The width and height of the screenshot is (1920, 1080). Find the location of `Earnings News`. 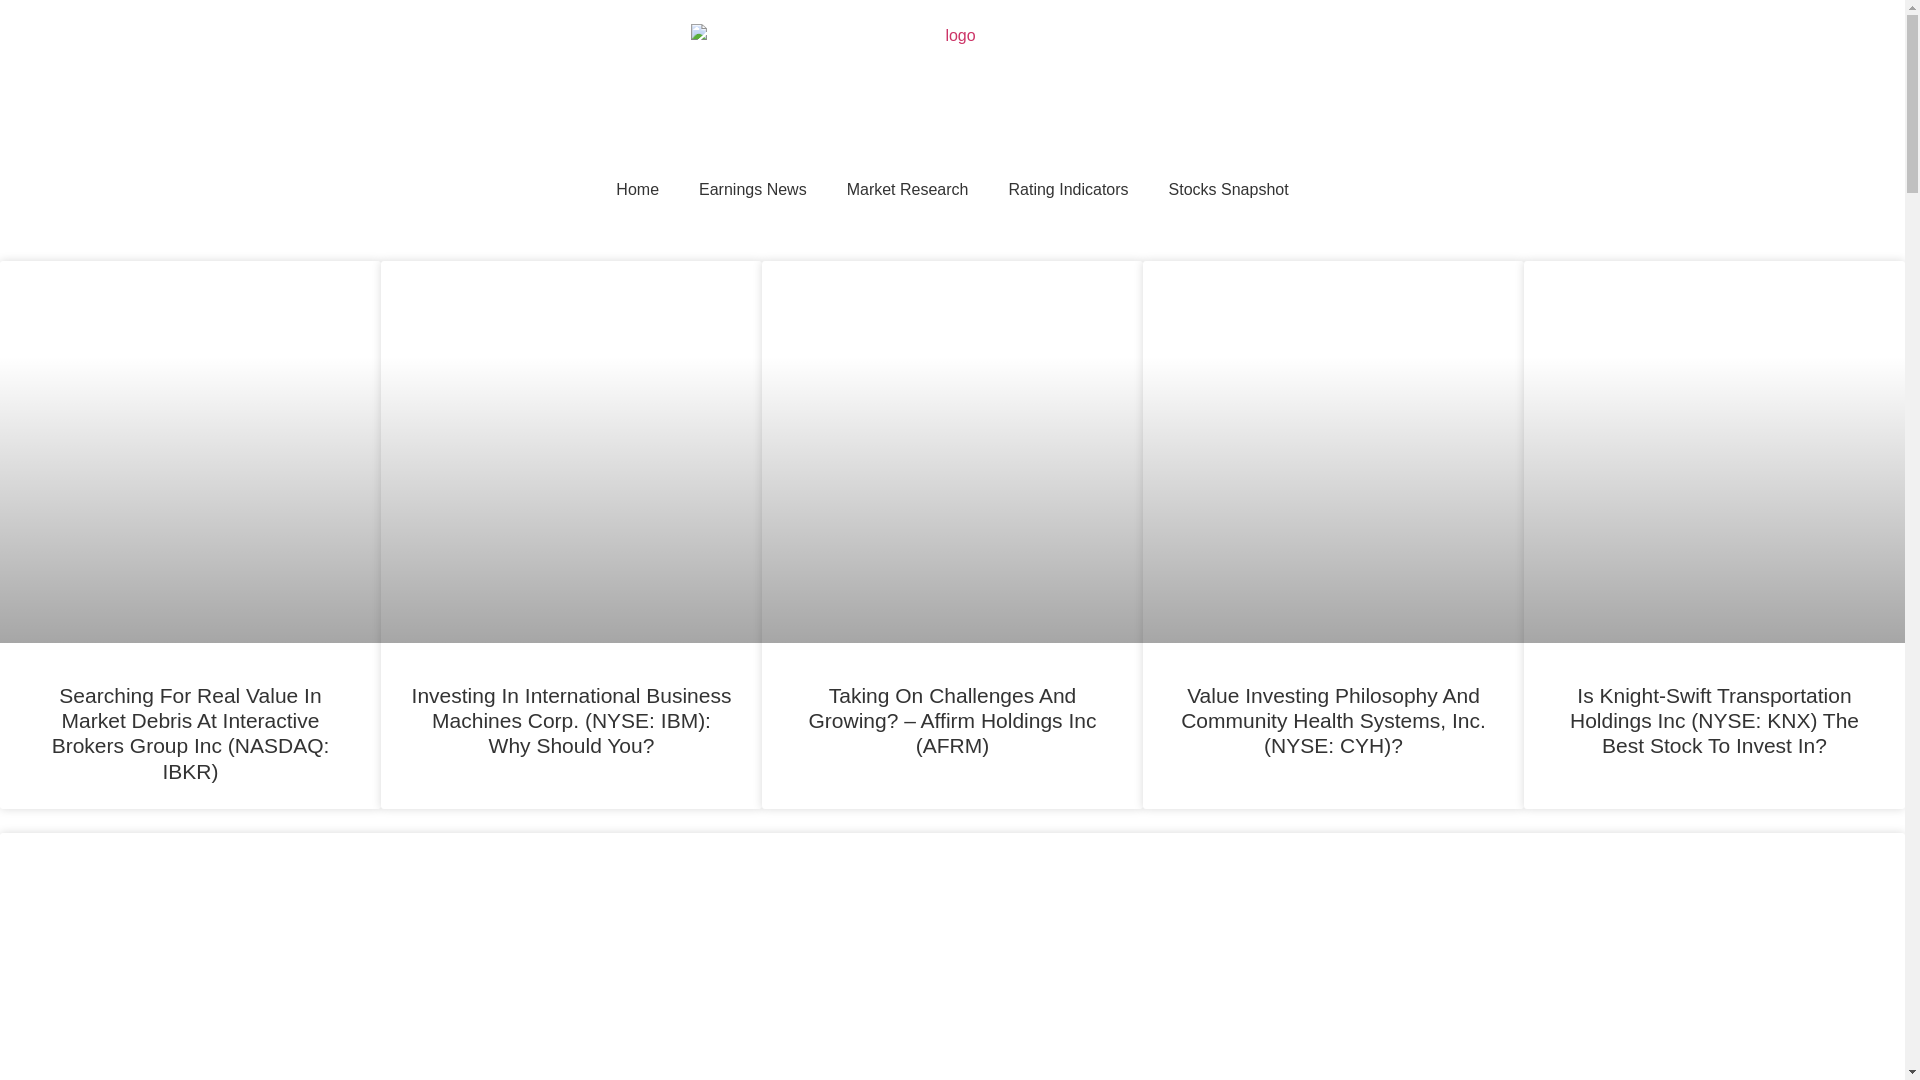

Earnings News is located at coordinates (753, 190).